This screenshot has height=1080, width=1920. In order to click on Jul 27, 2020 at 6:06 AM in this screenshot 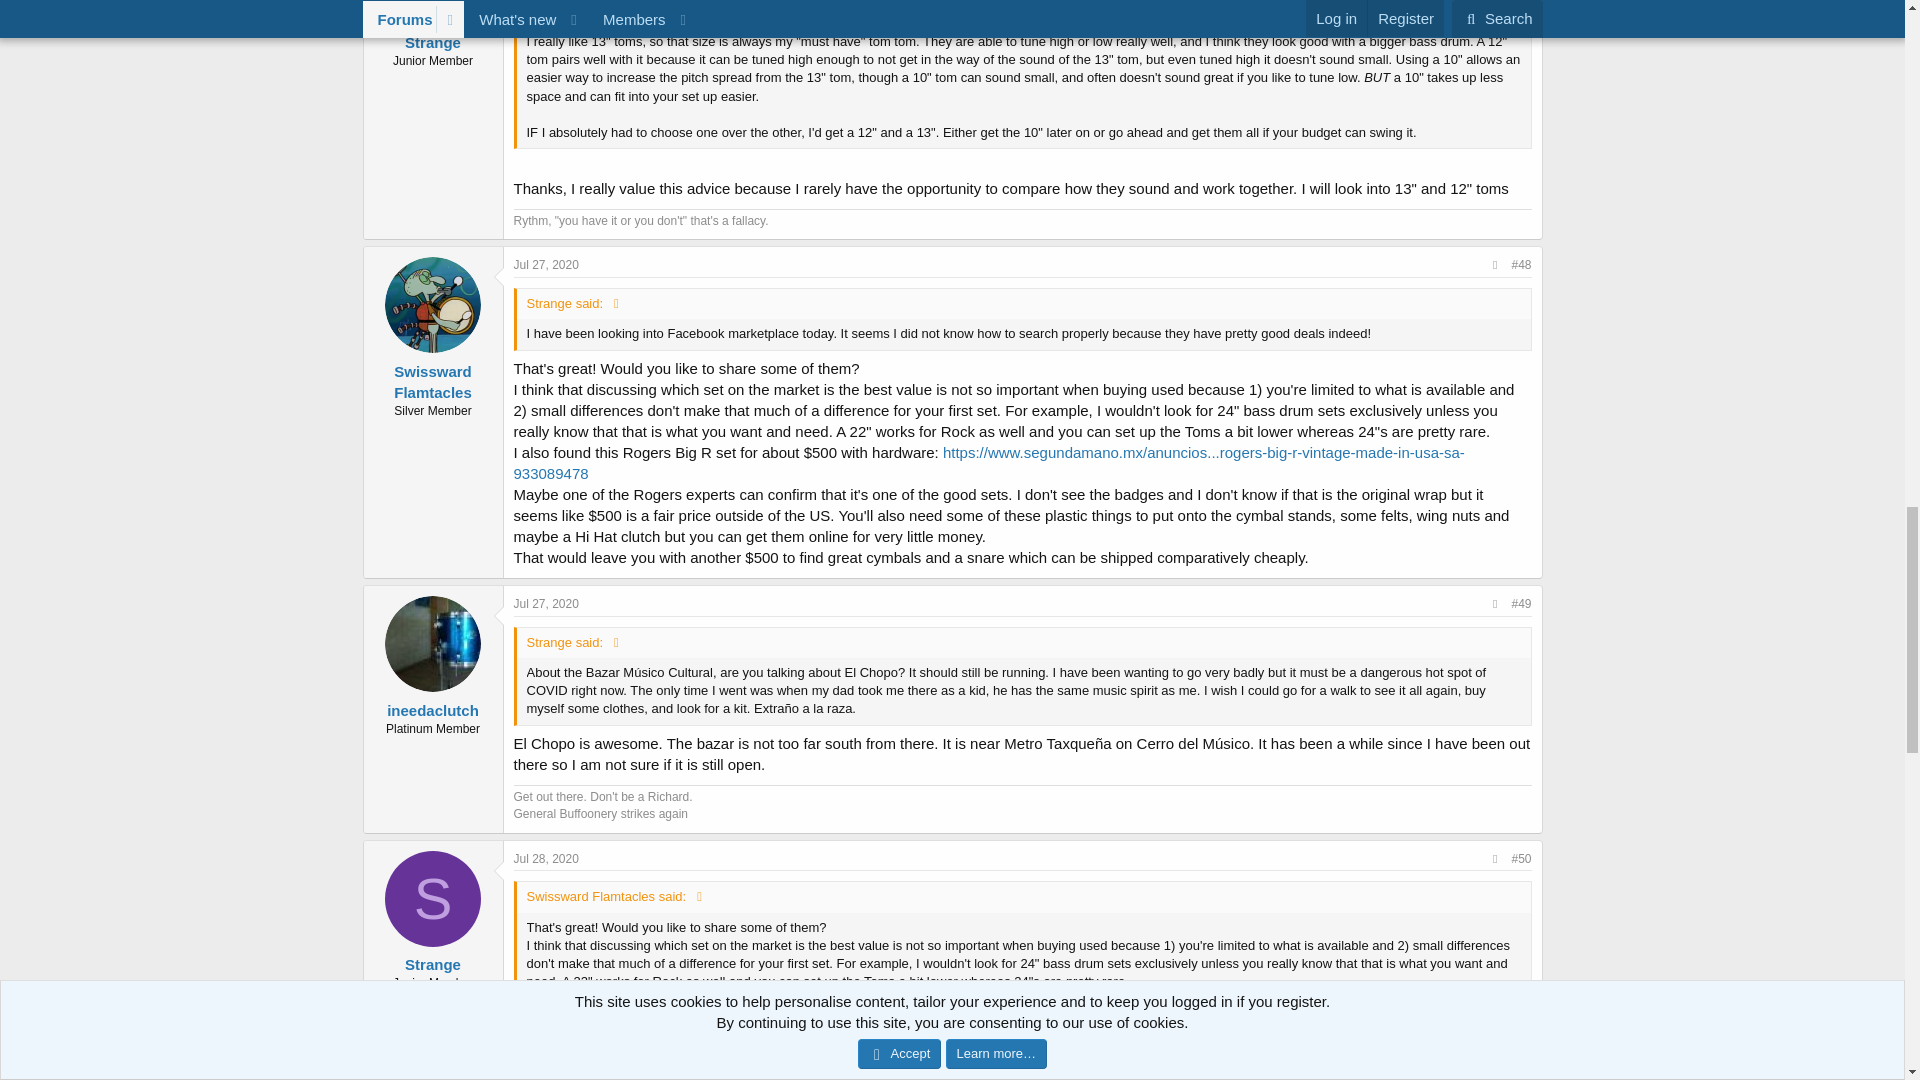, I will do `click(546, 265)`.